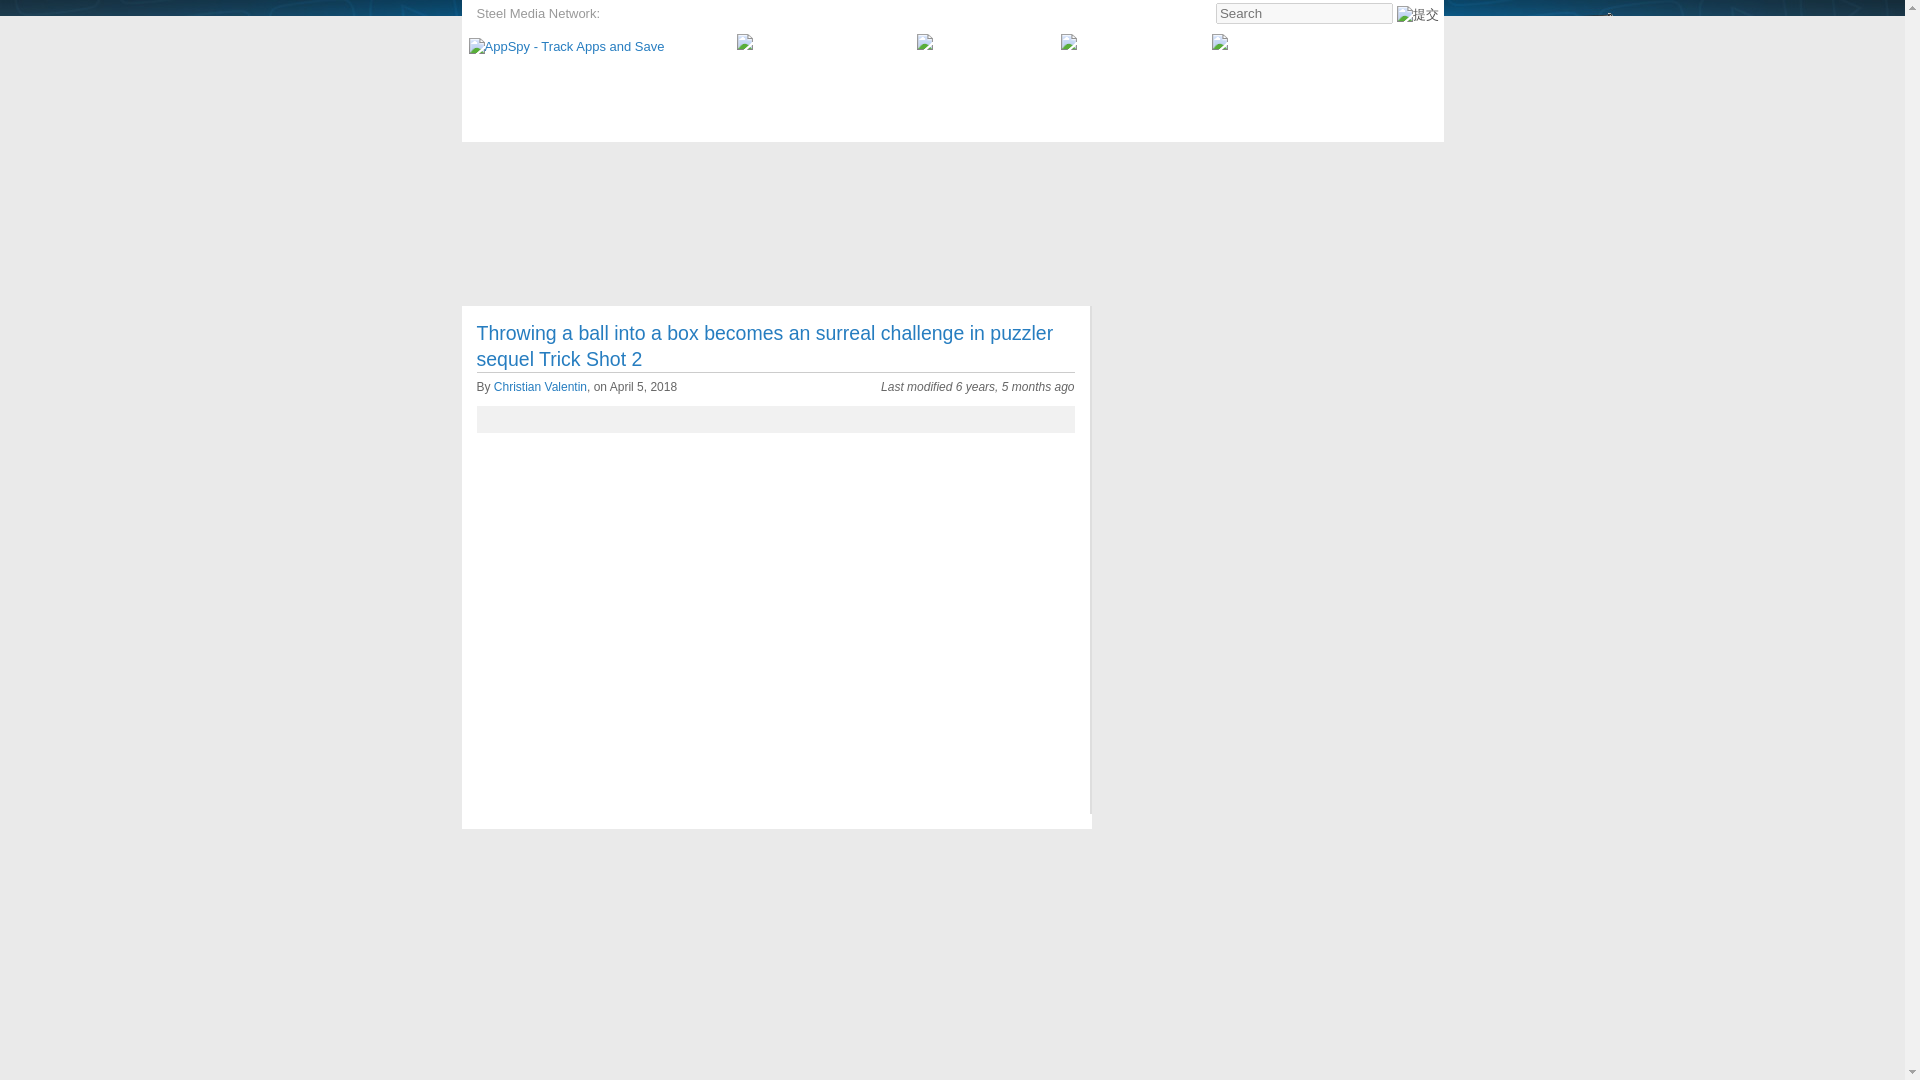 This screenshot has width=1920, height=1080. I want to click on News and Updates, so click(921, 164).